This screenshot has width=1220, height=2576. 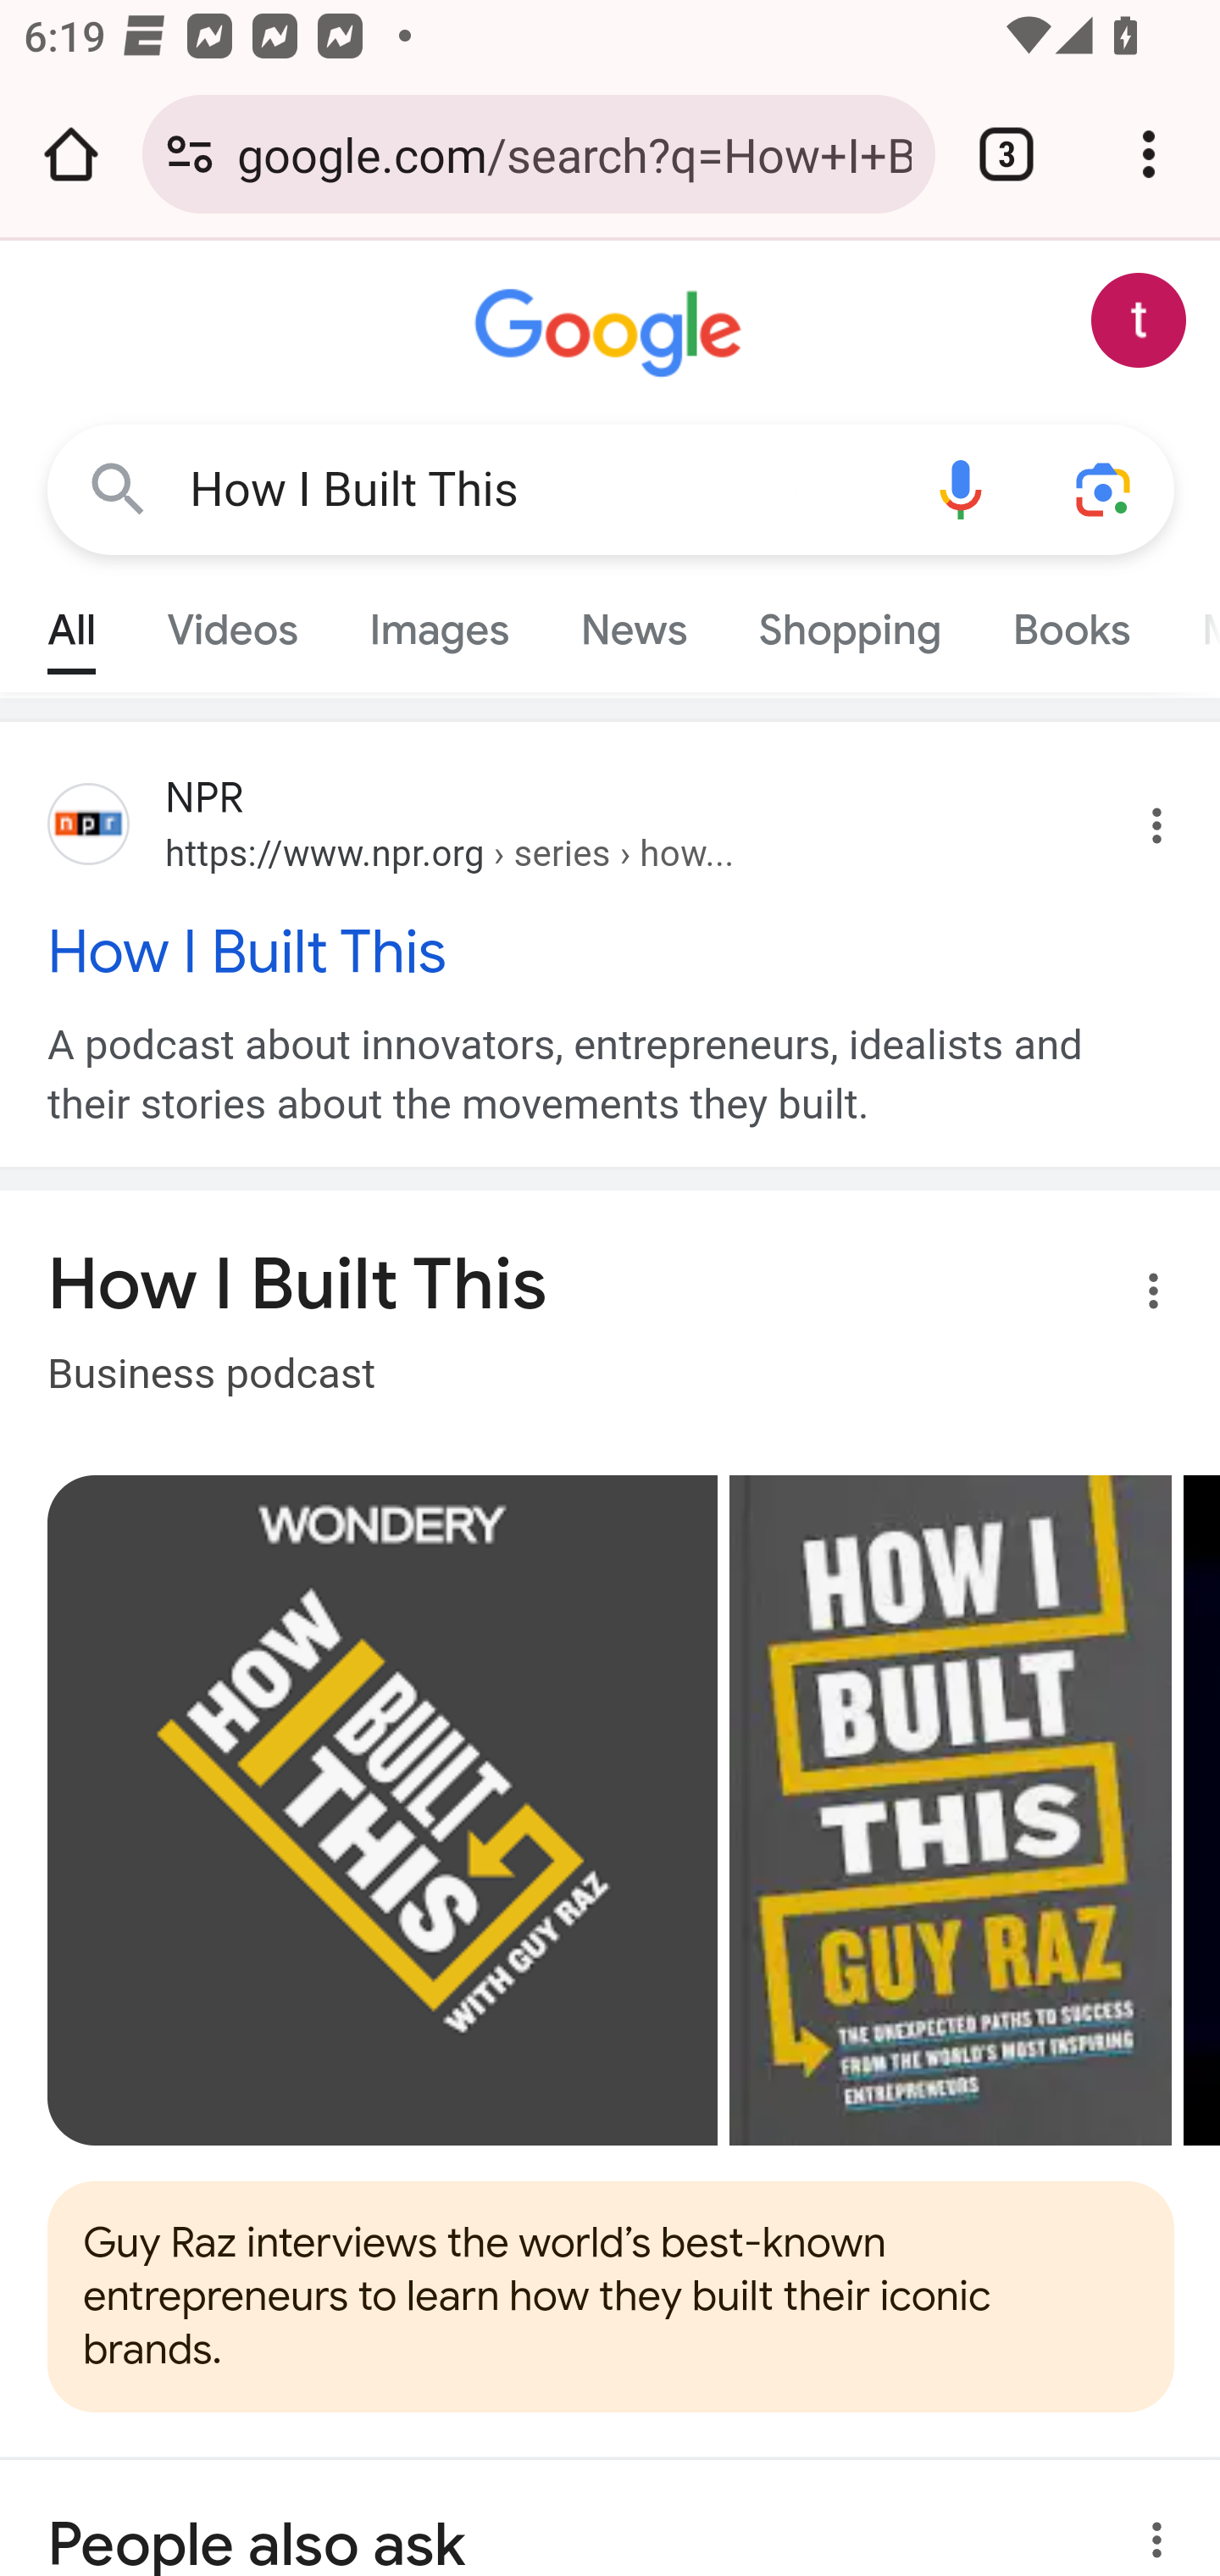 I want to click on More options, so click(x=1134, y=1298).